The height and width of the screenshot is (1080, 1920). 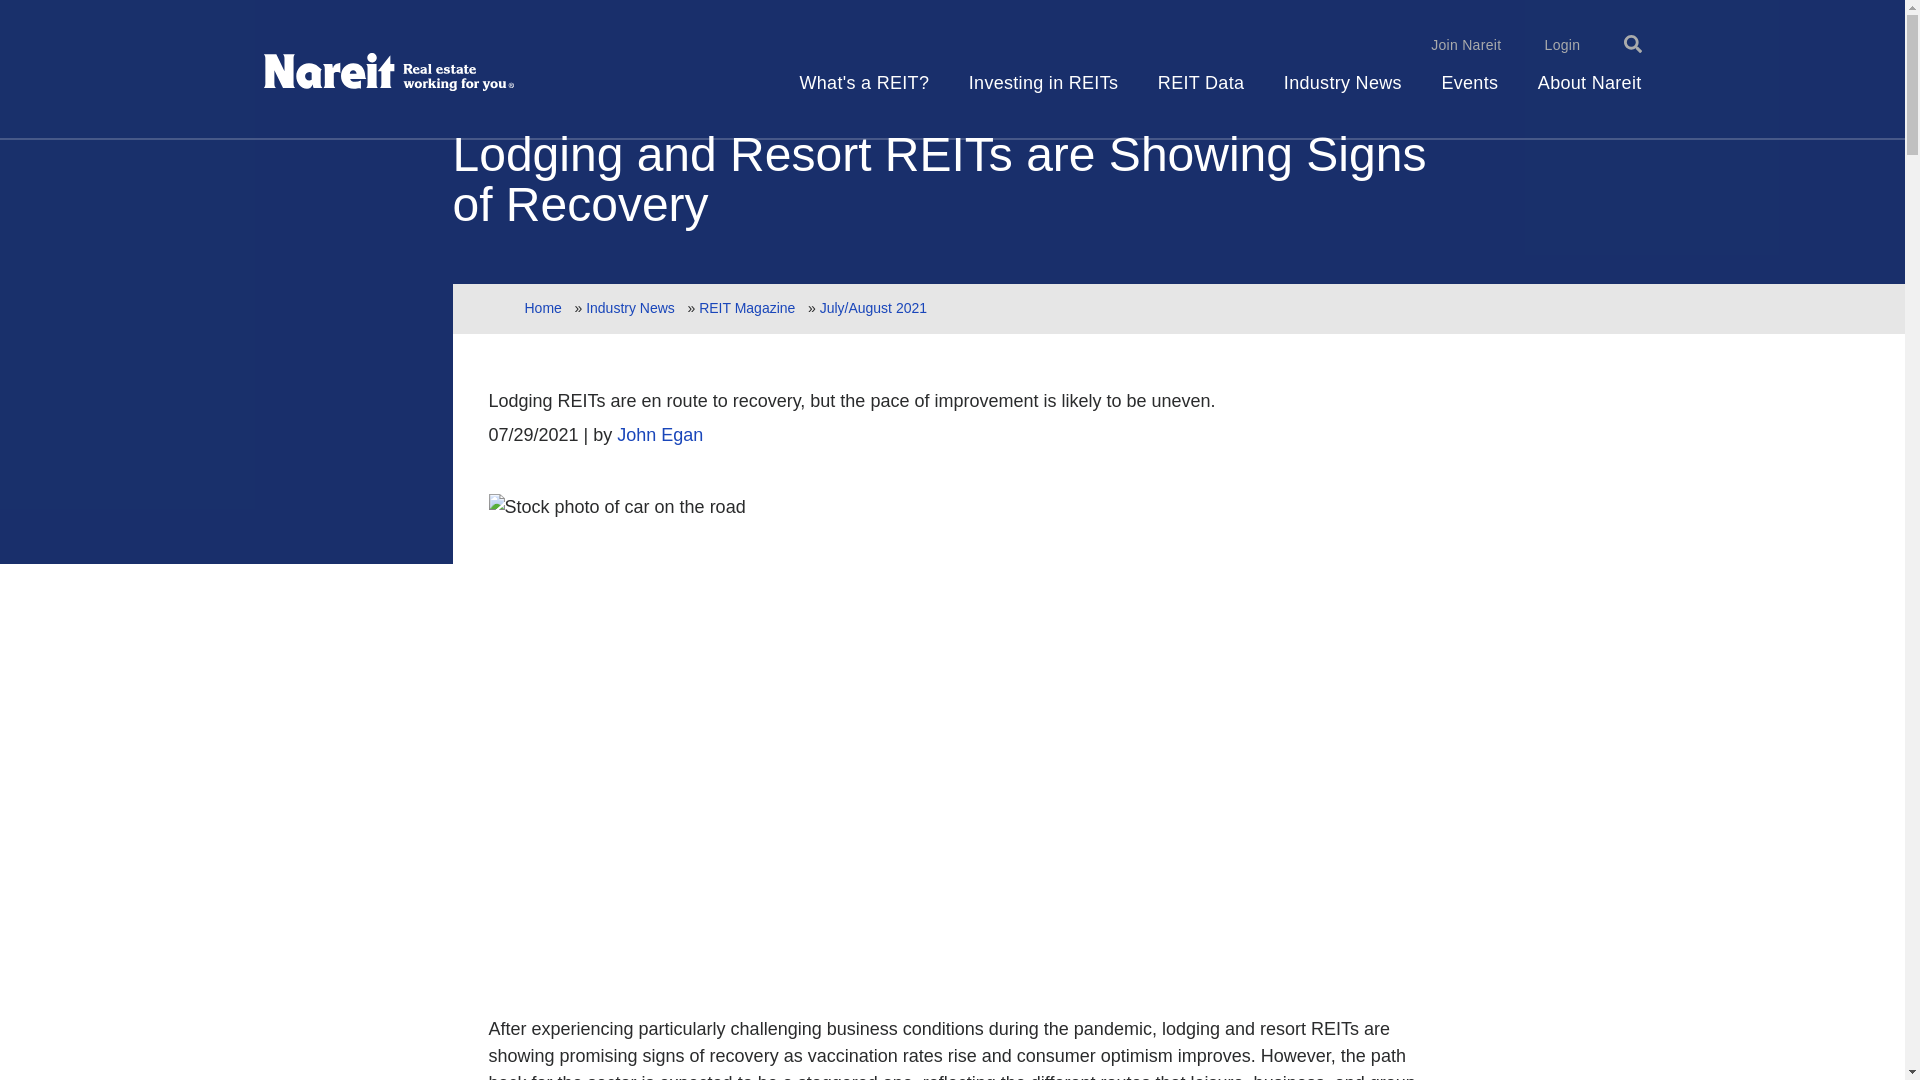 I want to click on Investing in REITs, so click(x=1043, y=92).